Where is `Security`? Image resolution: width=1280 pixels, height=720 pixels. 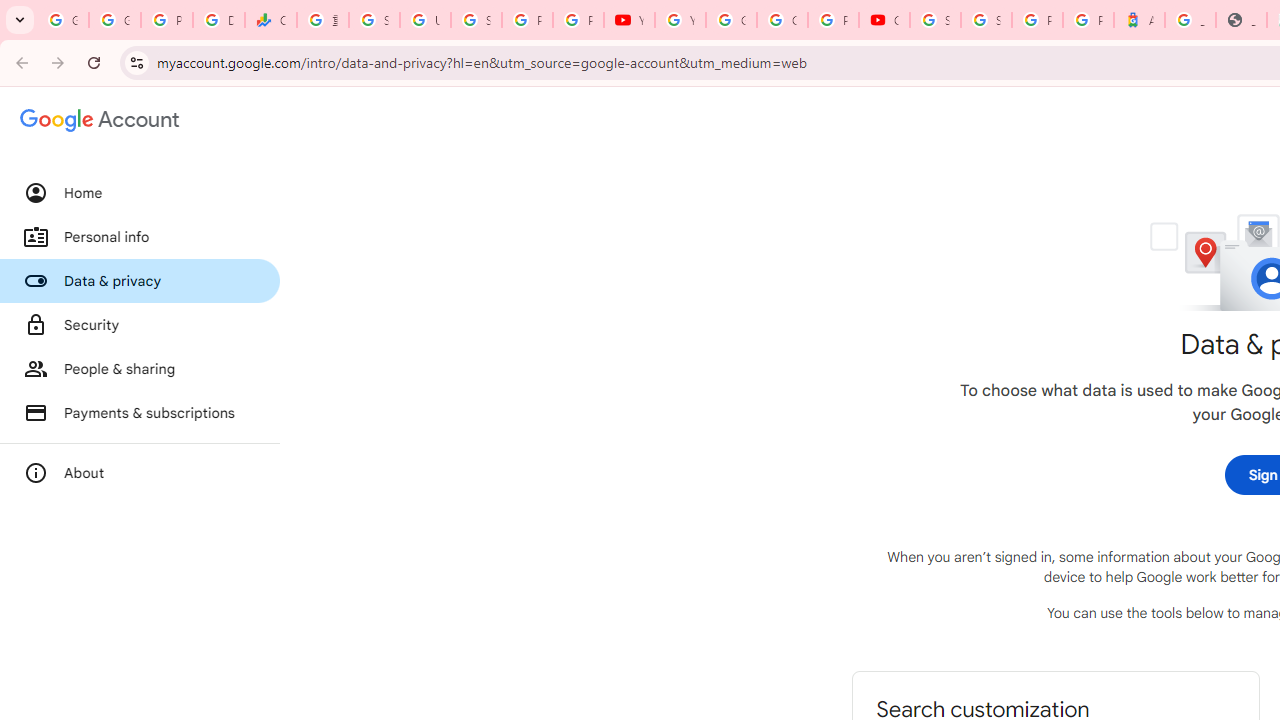
Security is located at coordinates (140, 325).